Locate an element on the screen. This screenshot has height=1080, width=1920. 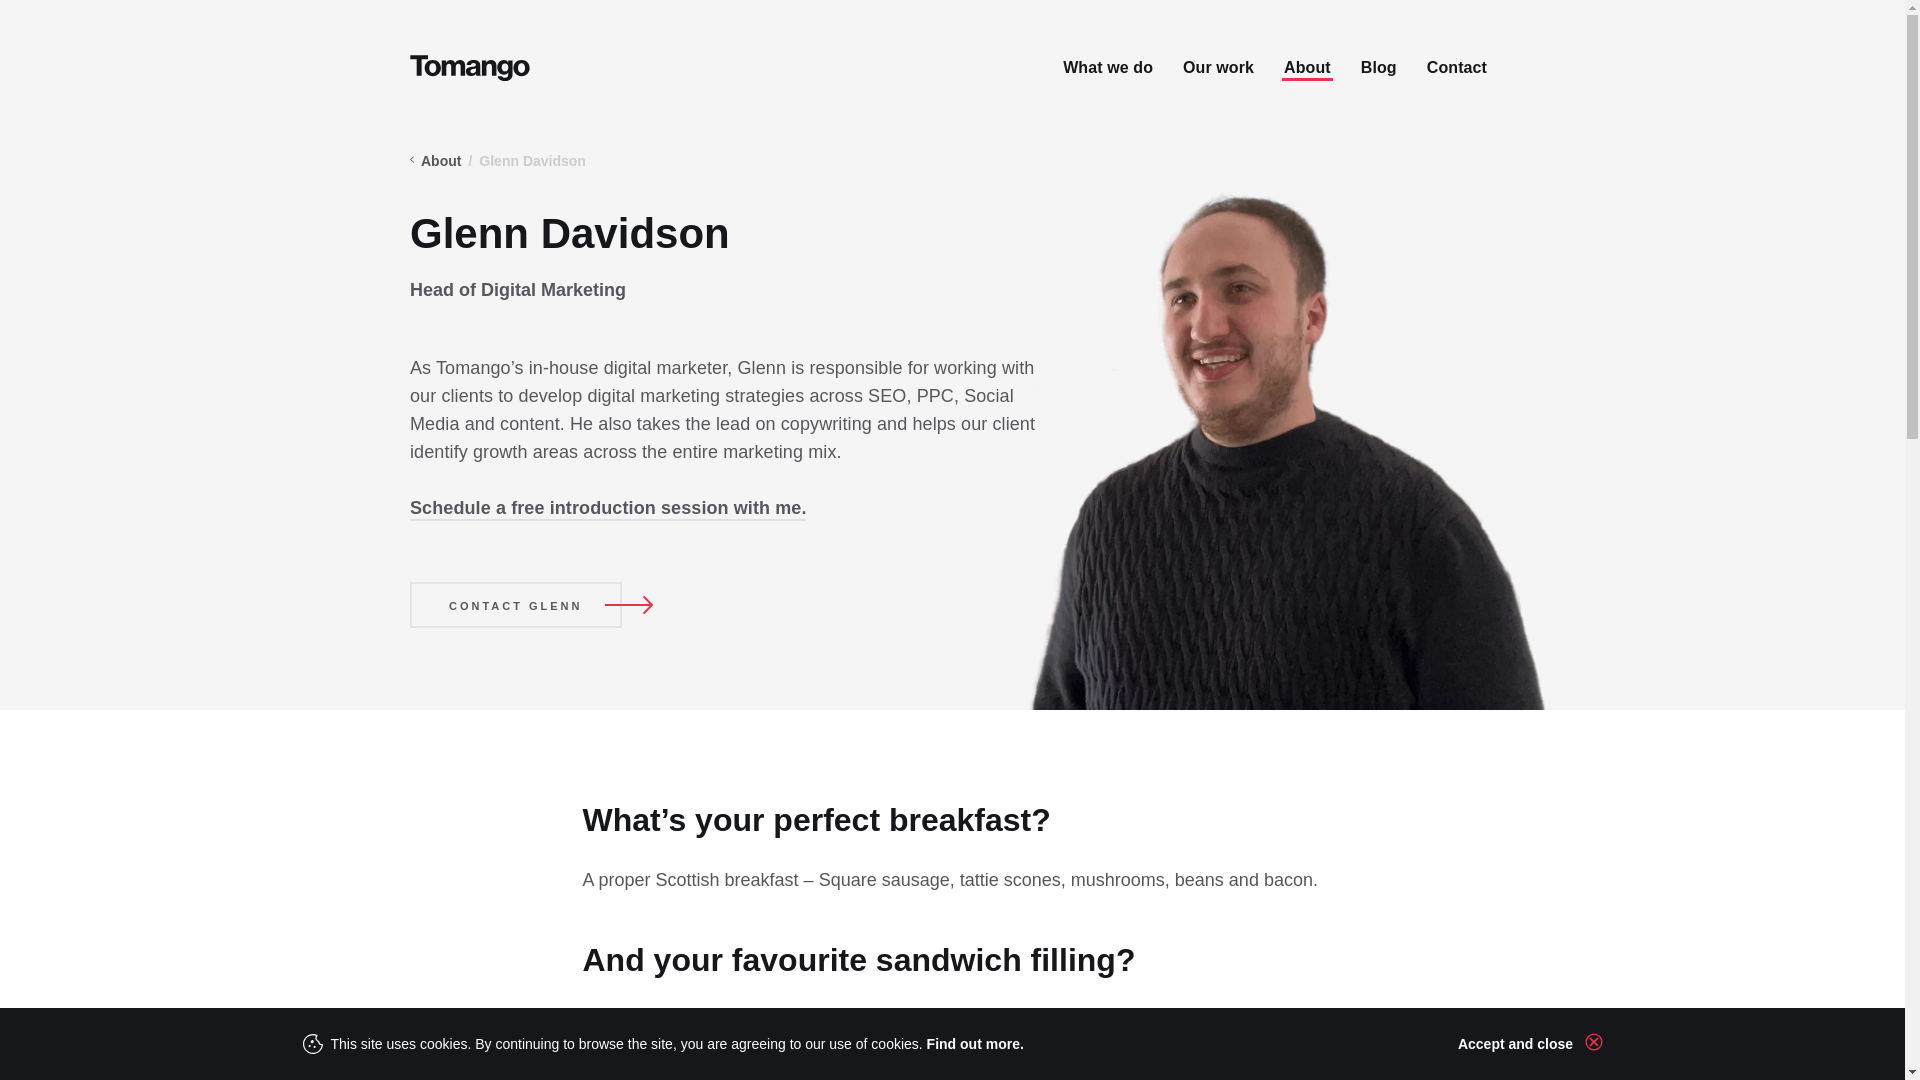
Contact is located at coordinates (1456, 68).